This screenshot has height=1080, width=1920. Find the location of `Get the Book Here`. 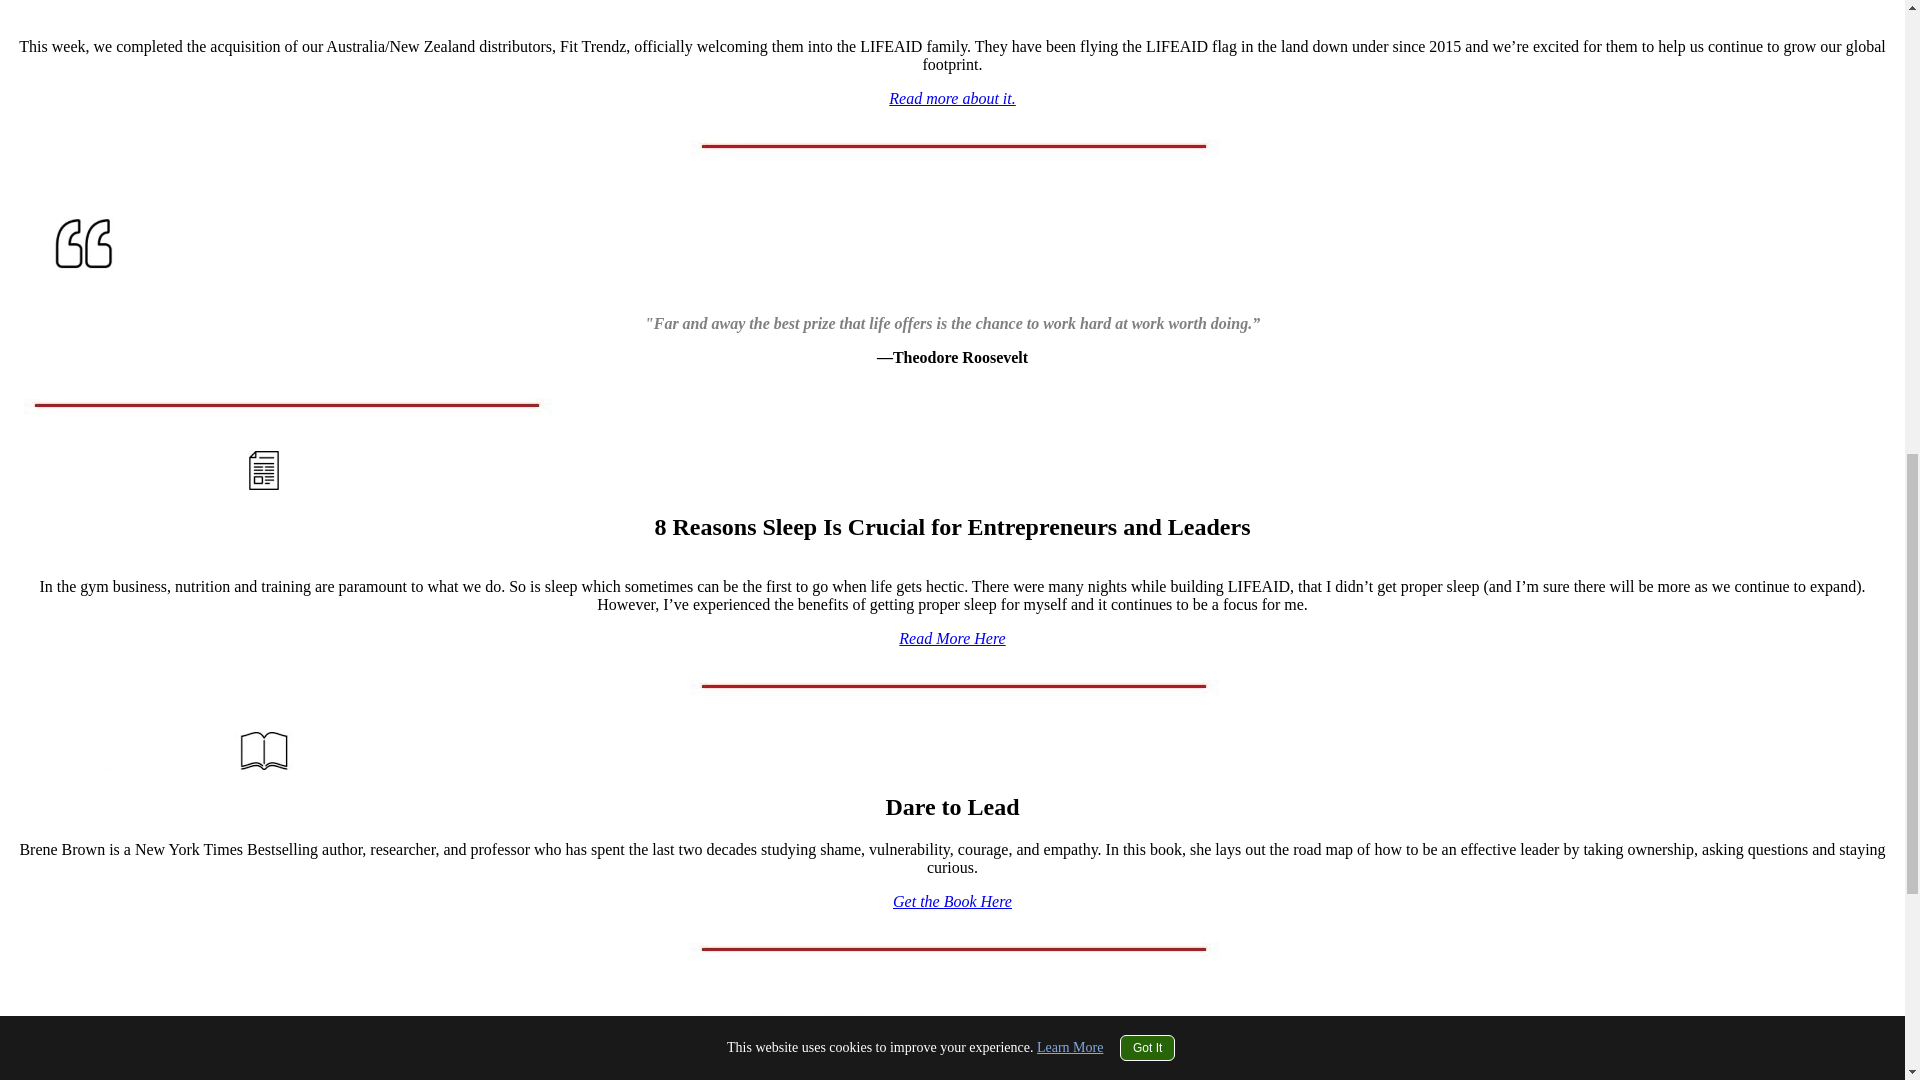

Get the Book Here is located at coordinates (952, 902).